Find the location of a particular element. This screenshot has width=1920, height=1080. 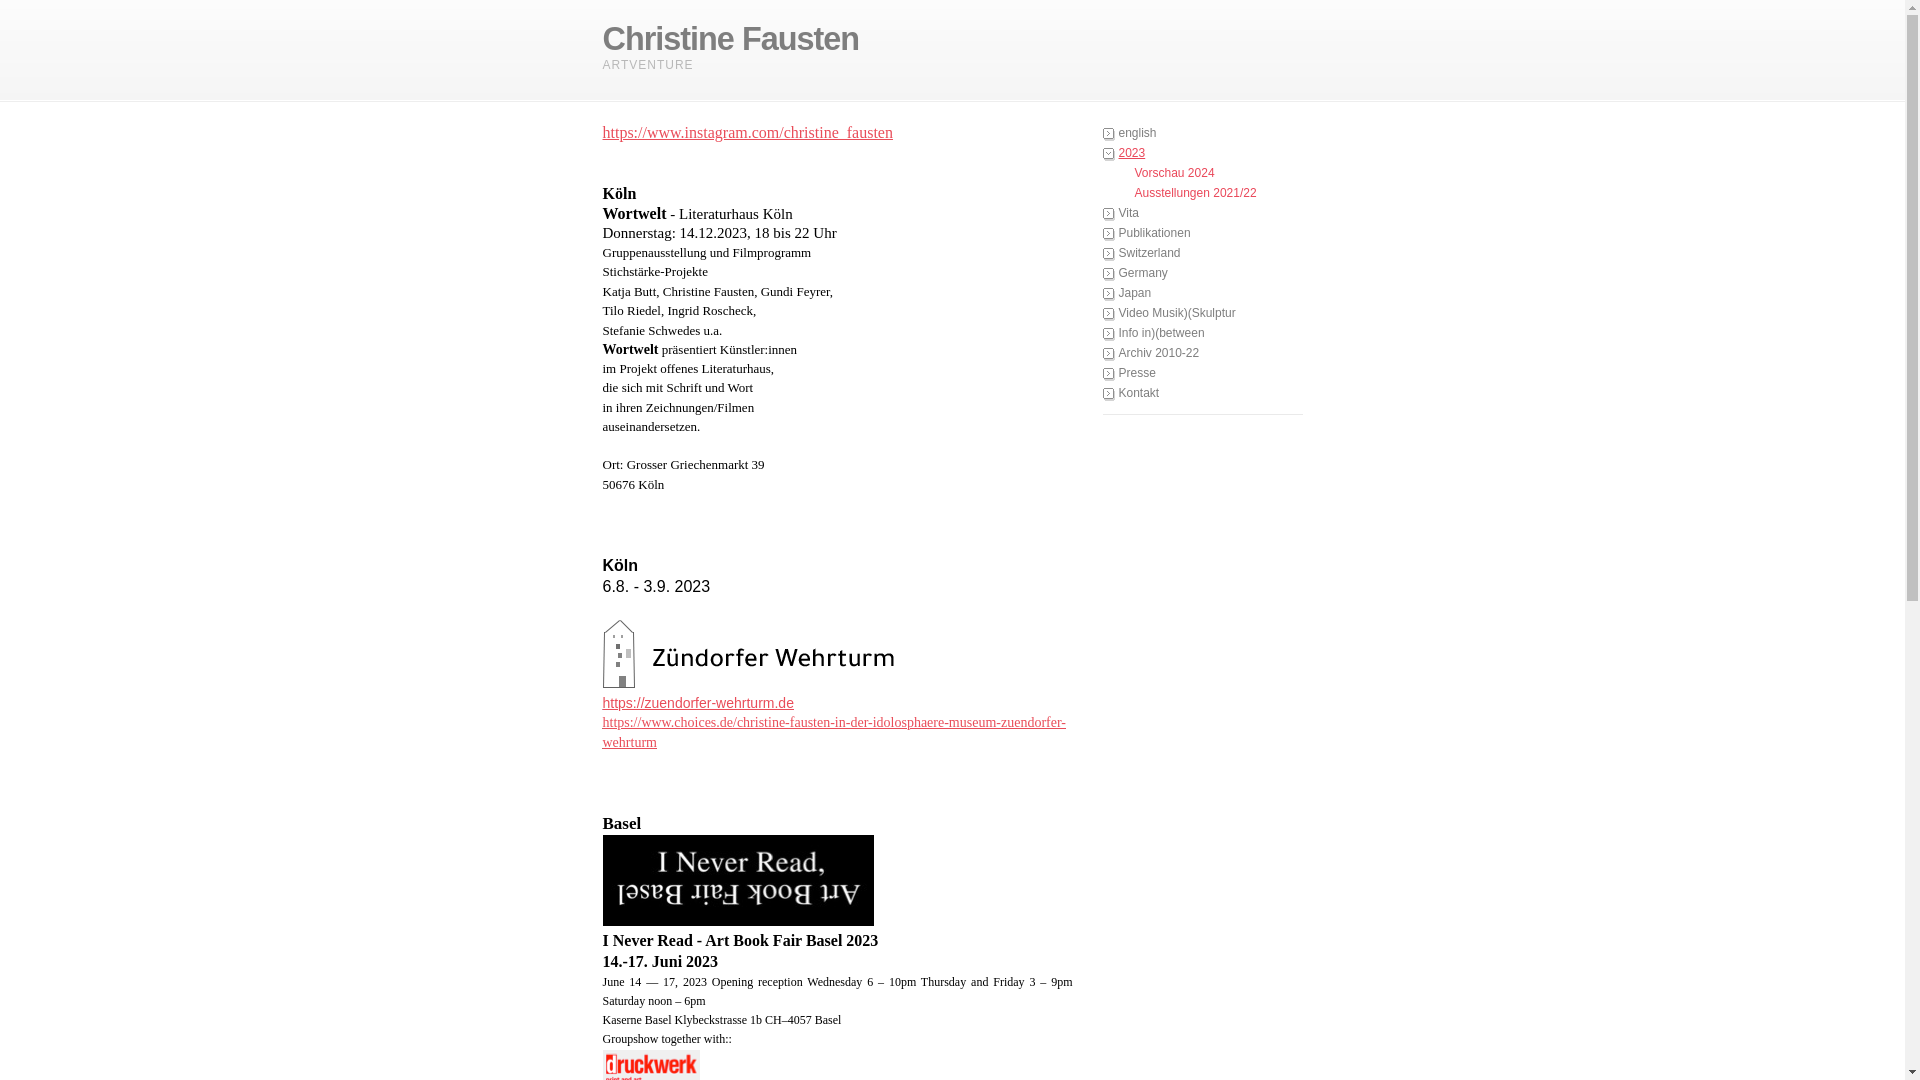

Video Musik)(Skulptur is located at coordinates (1202, 314).